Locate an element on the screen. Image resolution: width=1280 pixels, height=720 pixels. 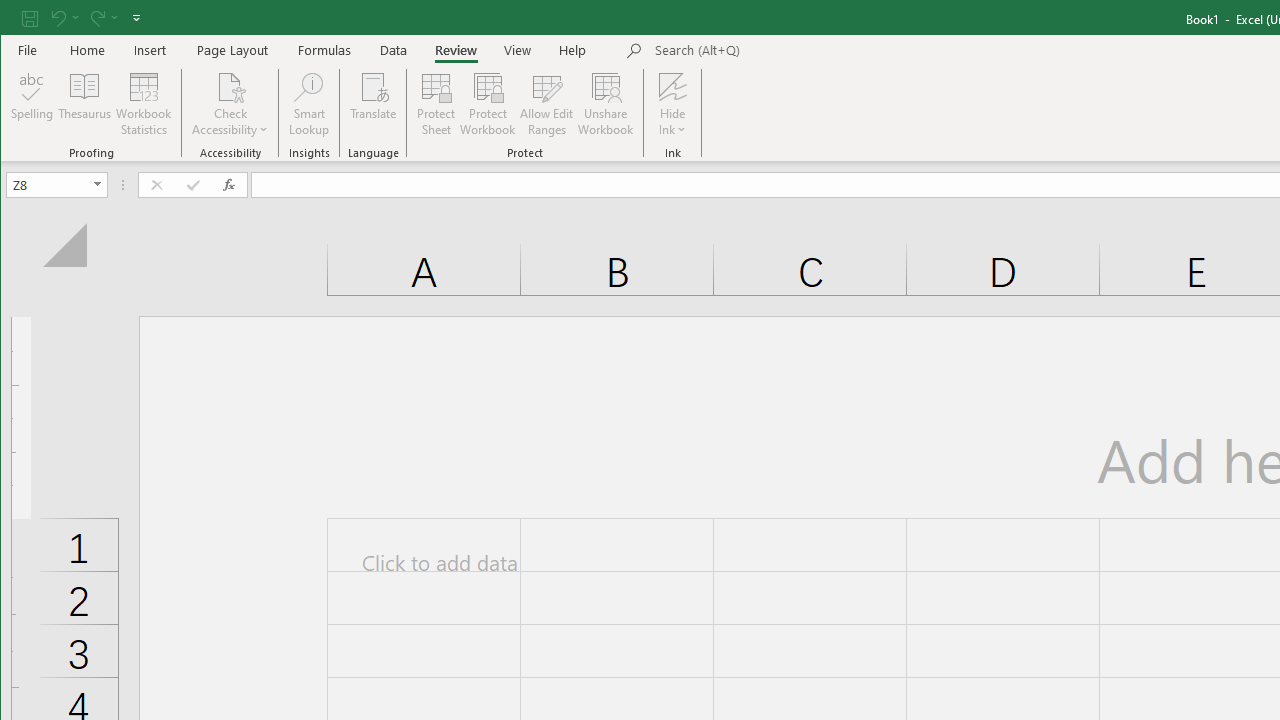
Home is located at coordinates (88, 50).